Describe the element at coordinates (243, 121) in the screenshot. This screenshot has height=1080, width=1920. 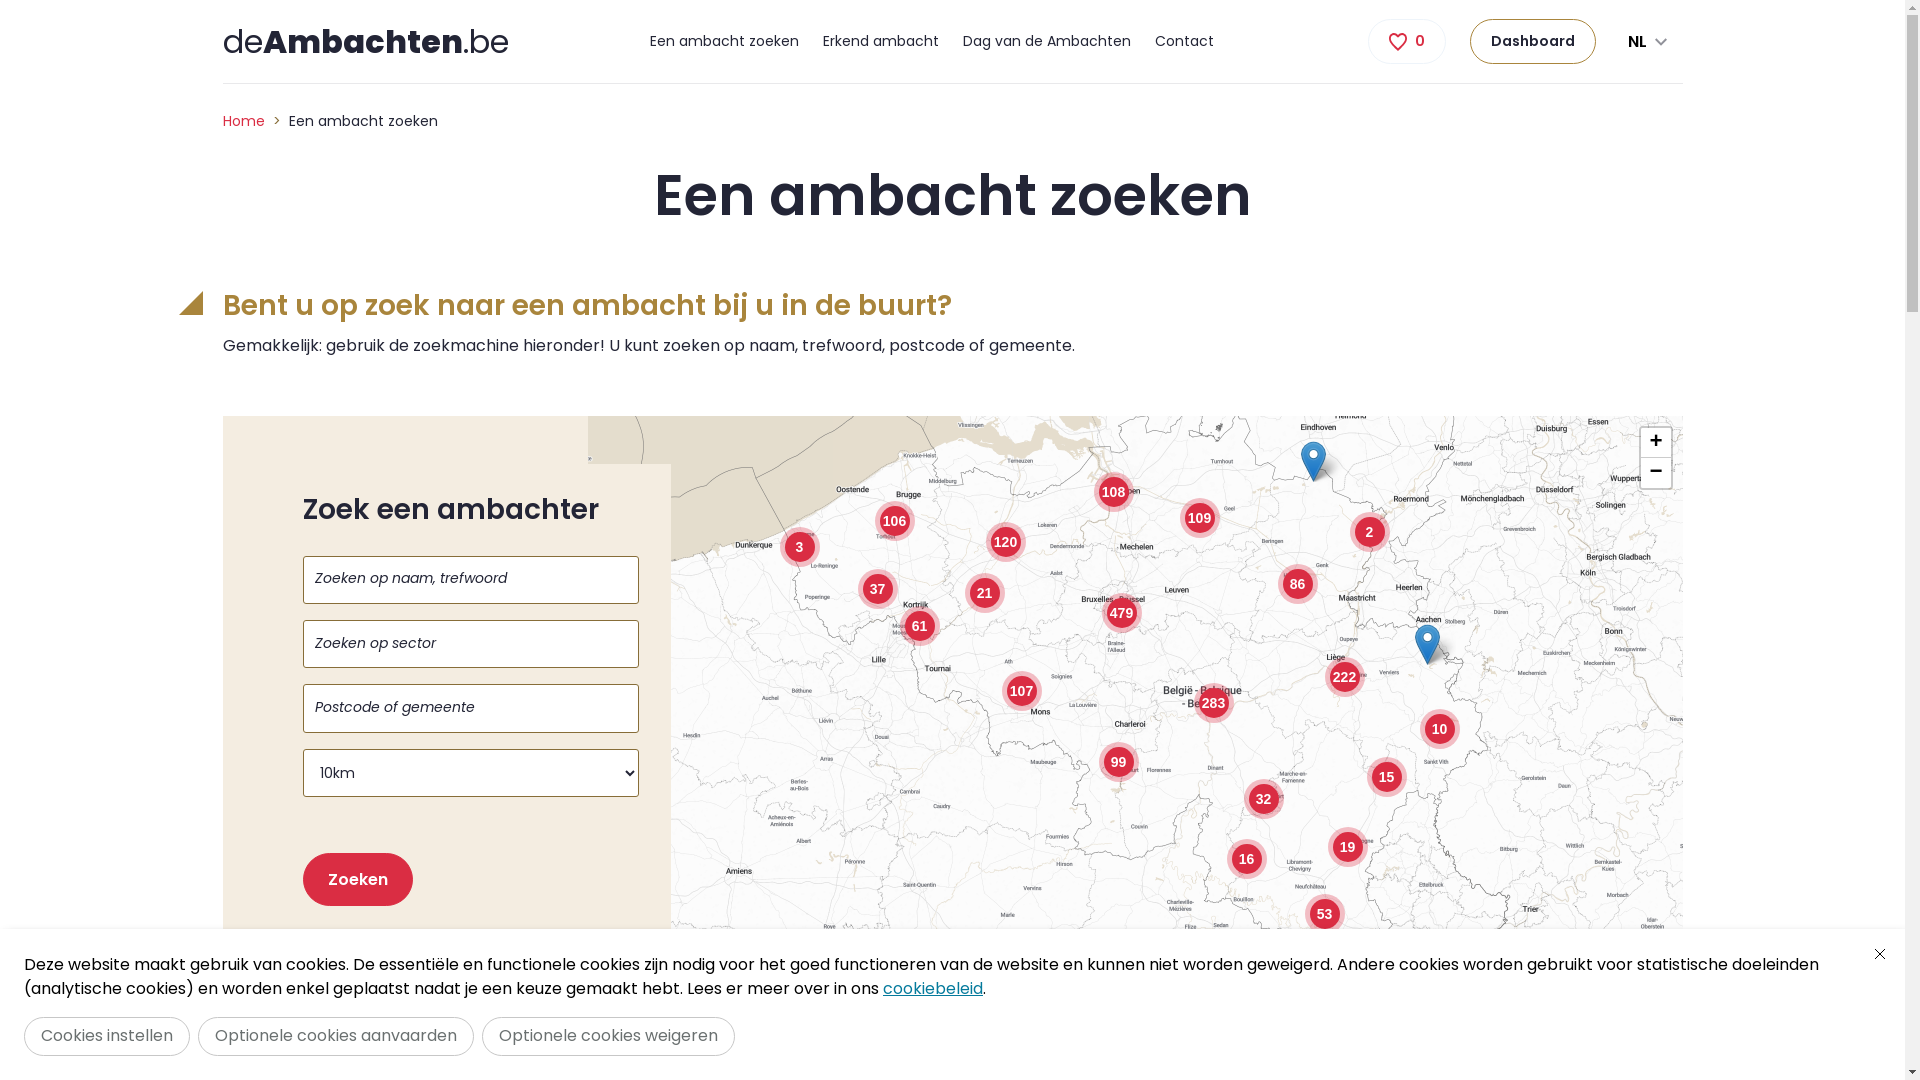
I see `Home` at that location.